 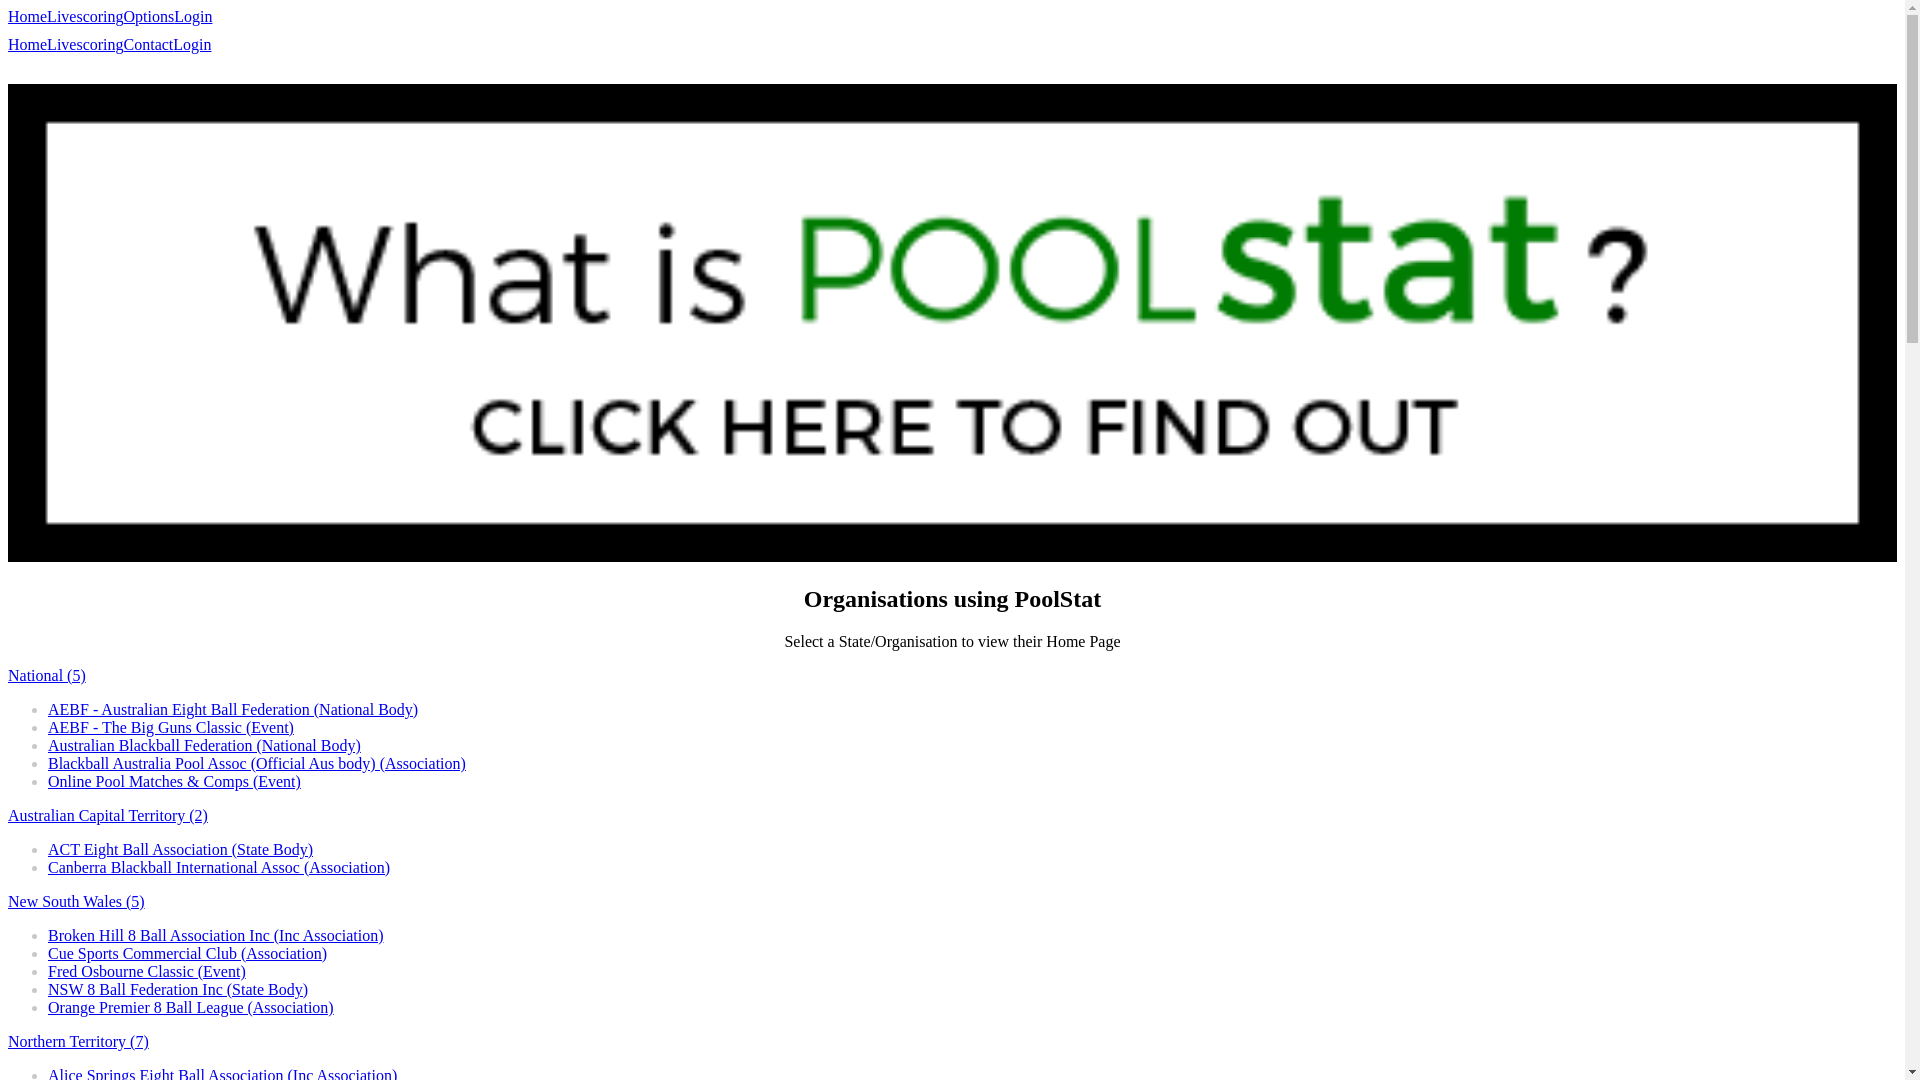 I want to click on Fred Osbourne Classic (Event), so click(x=146, y=972).